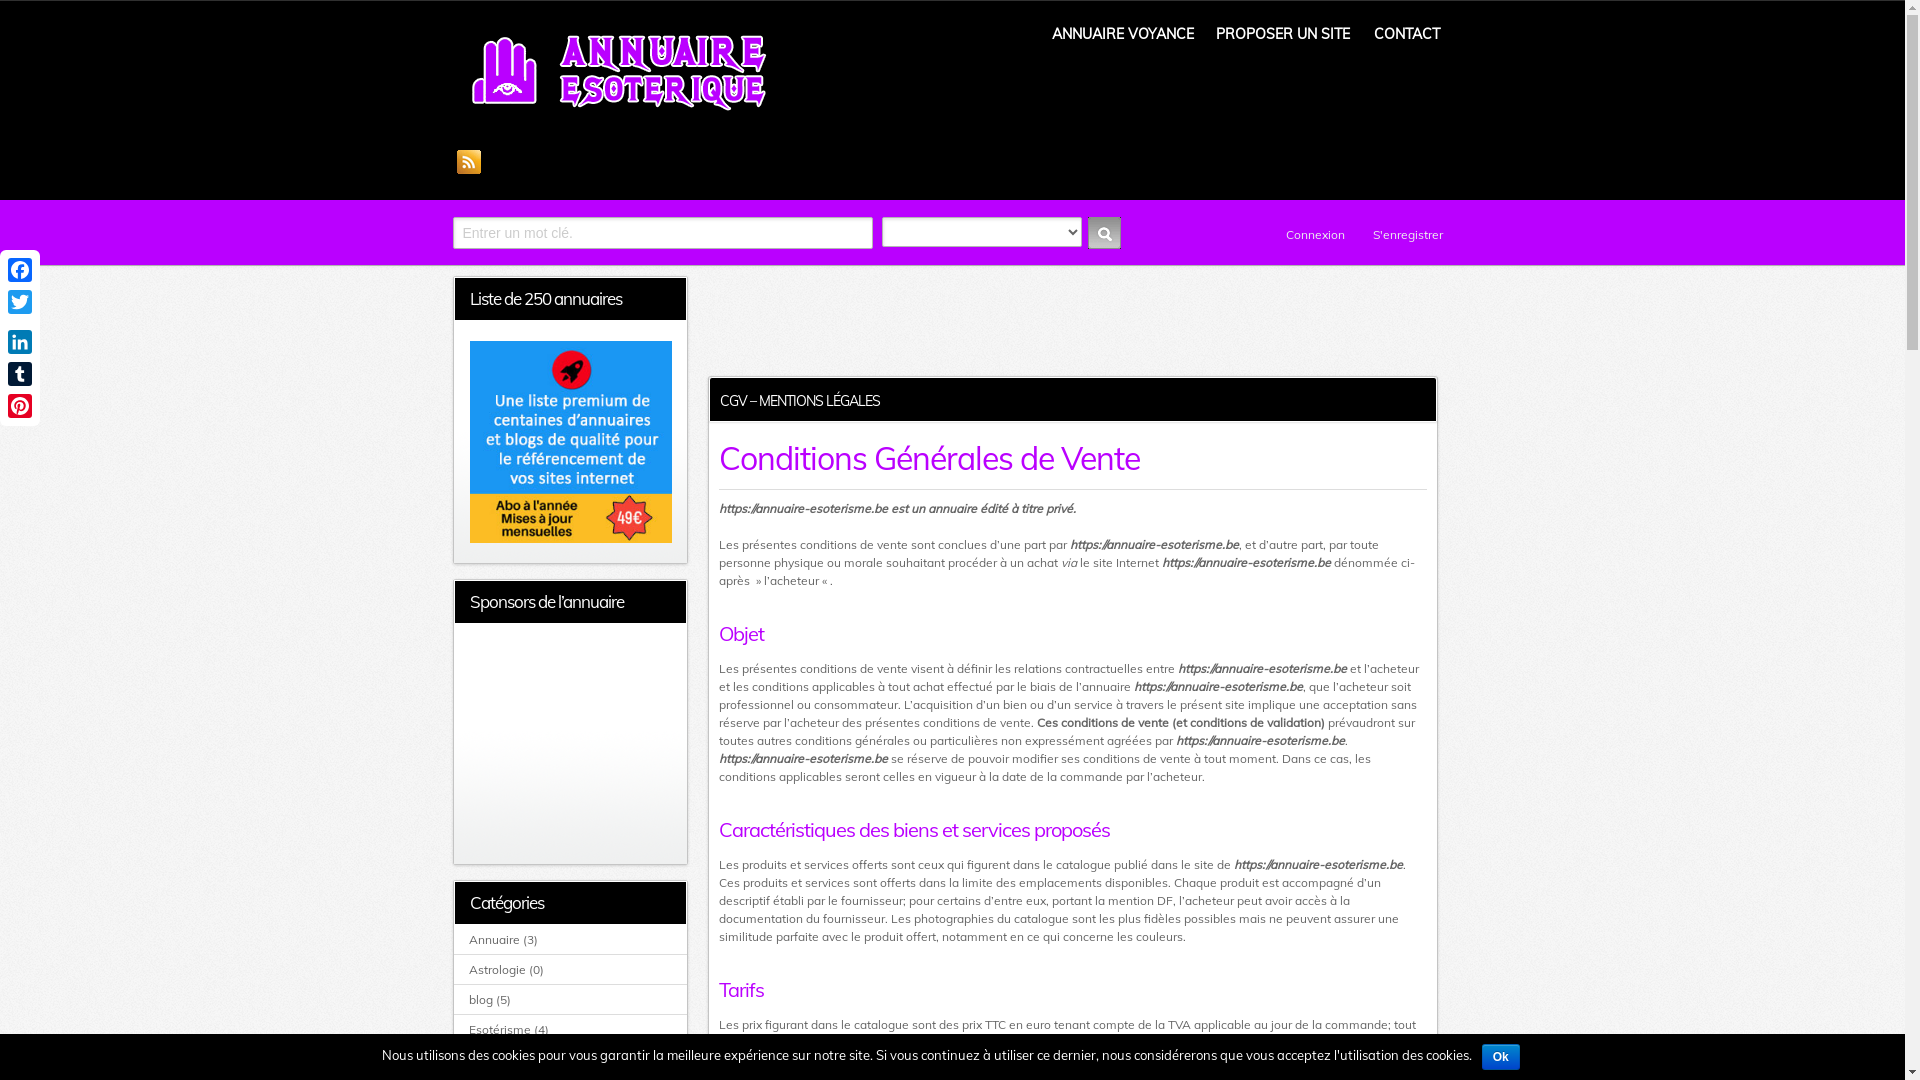 This screenshot has height=1080, width=1920. Describe the element at coordinates (504, 940) in the screenshot. I see `Annuaire (3)` at that location.